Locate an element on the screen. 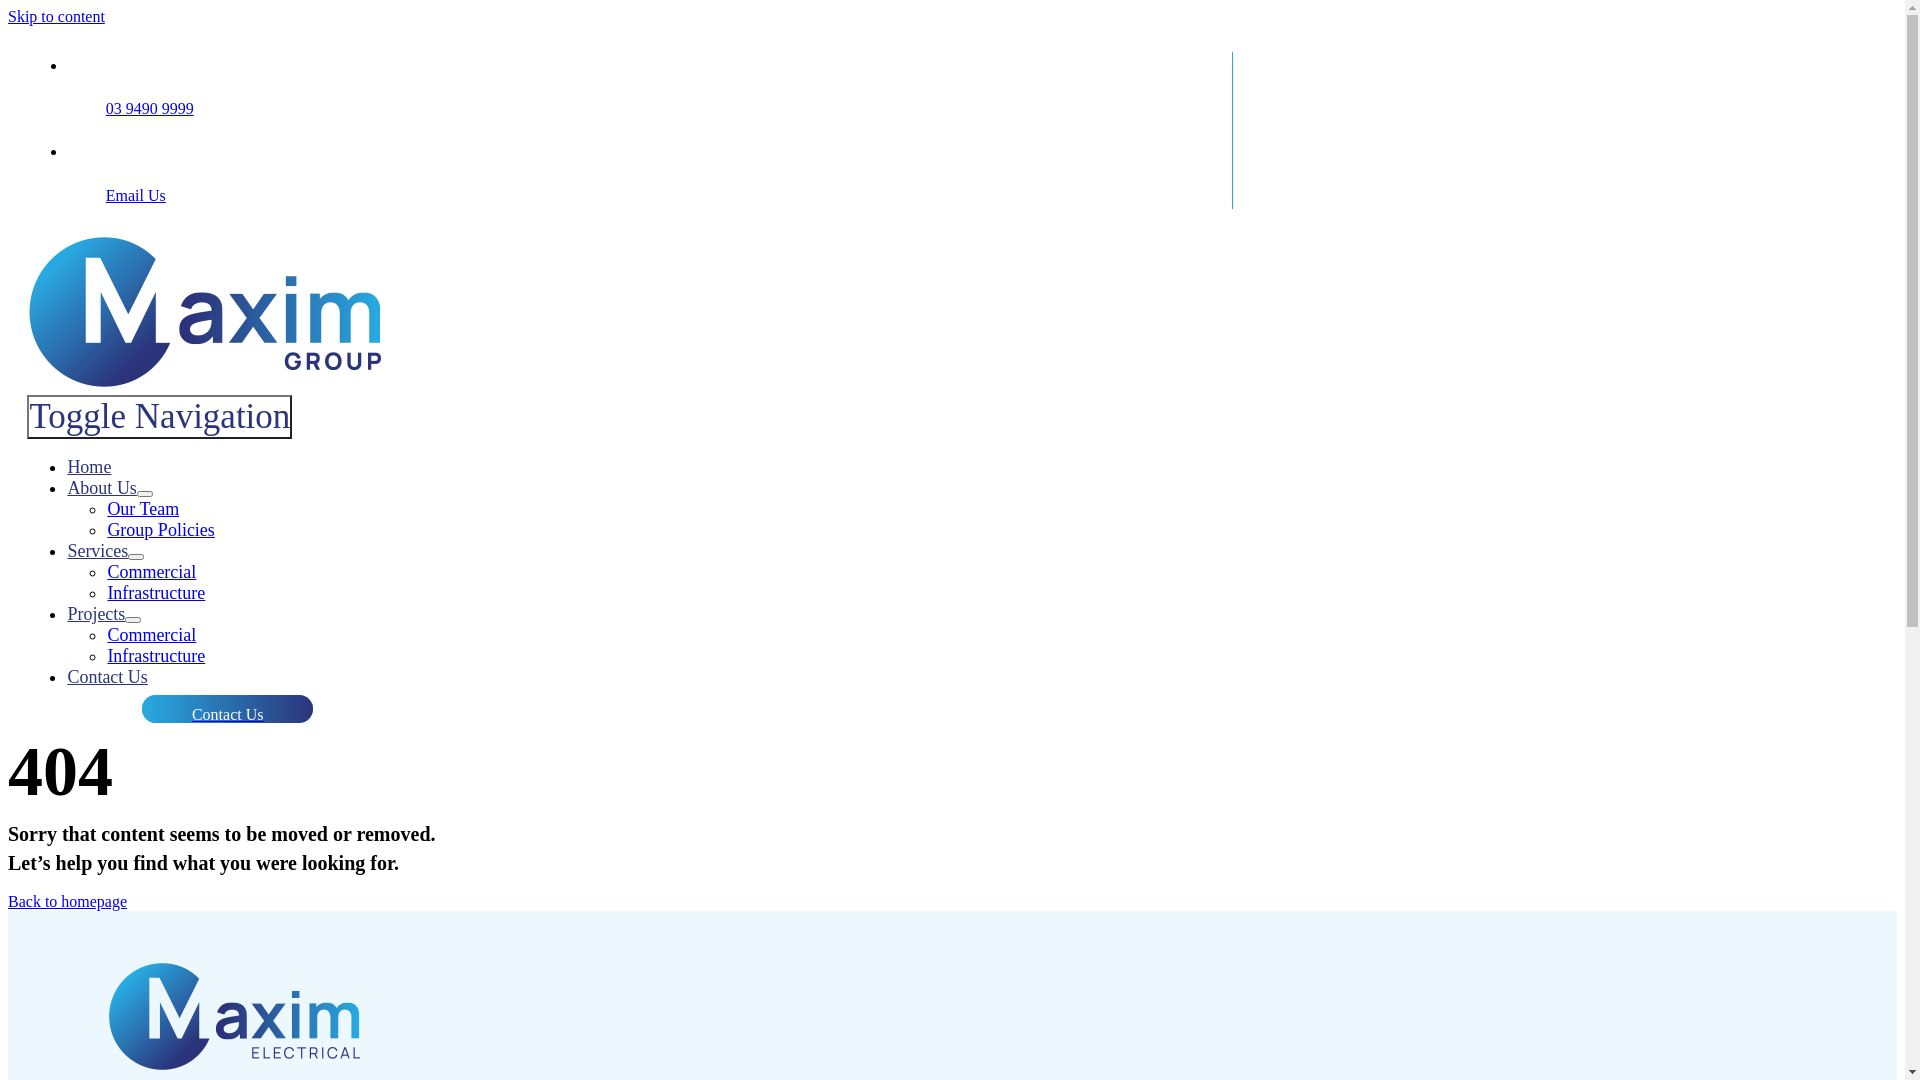 The image size is (1920, 1080). Contact Us is located at coordinates (228, 709).